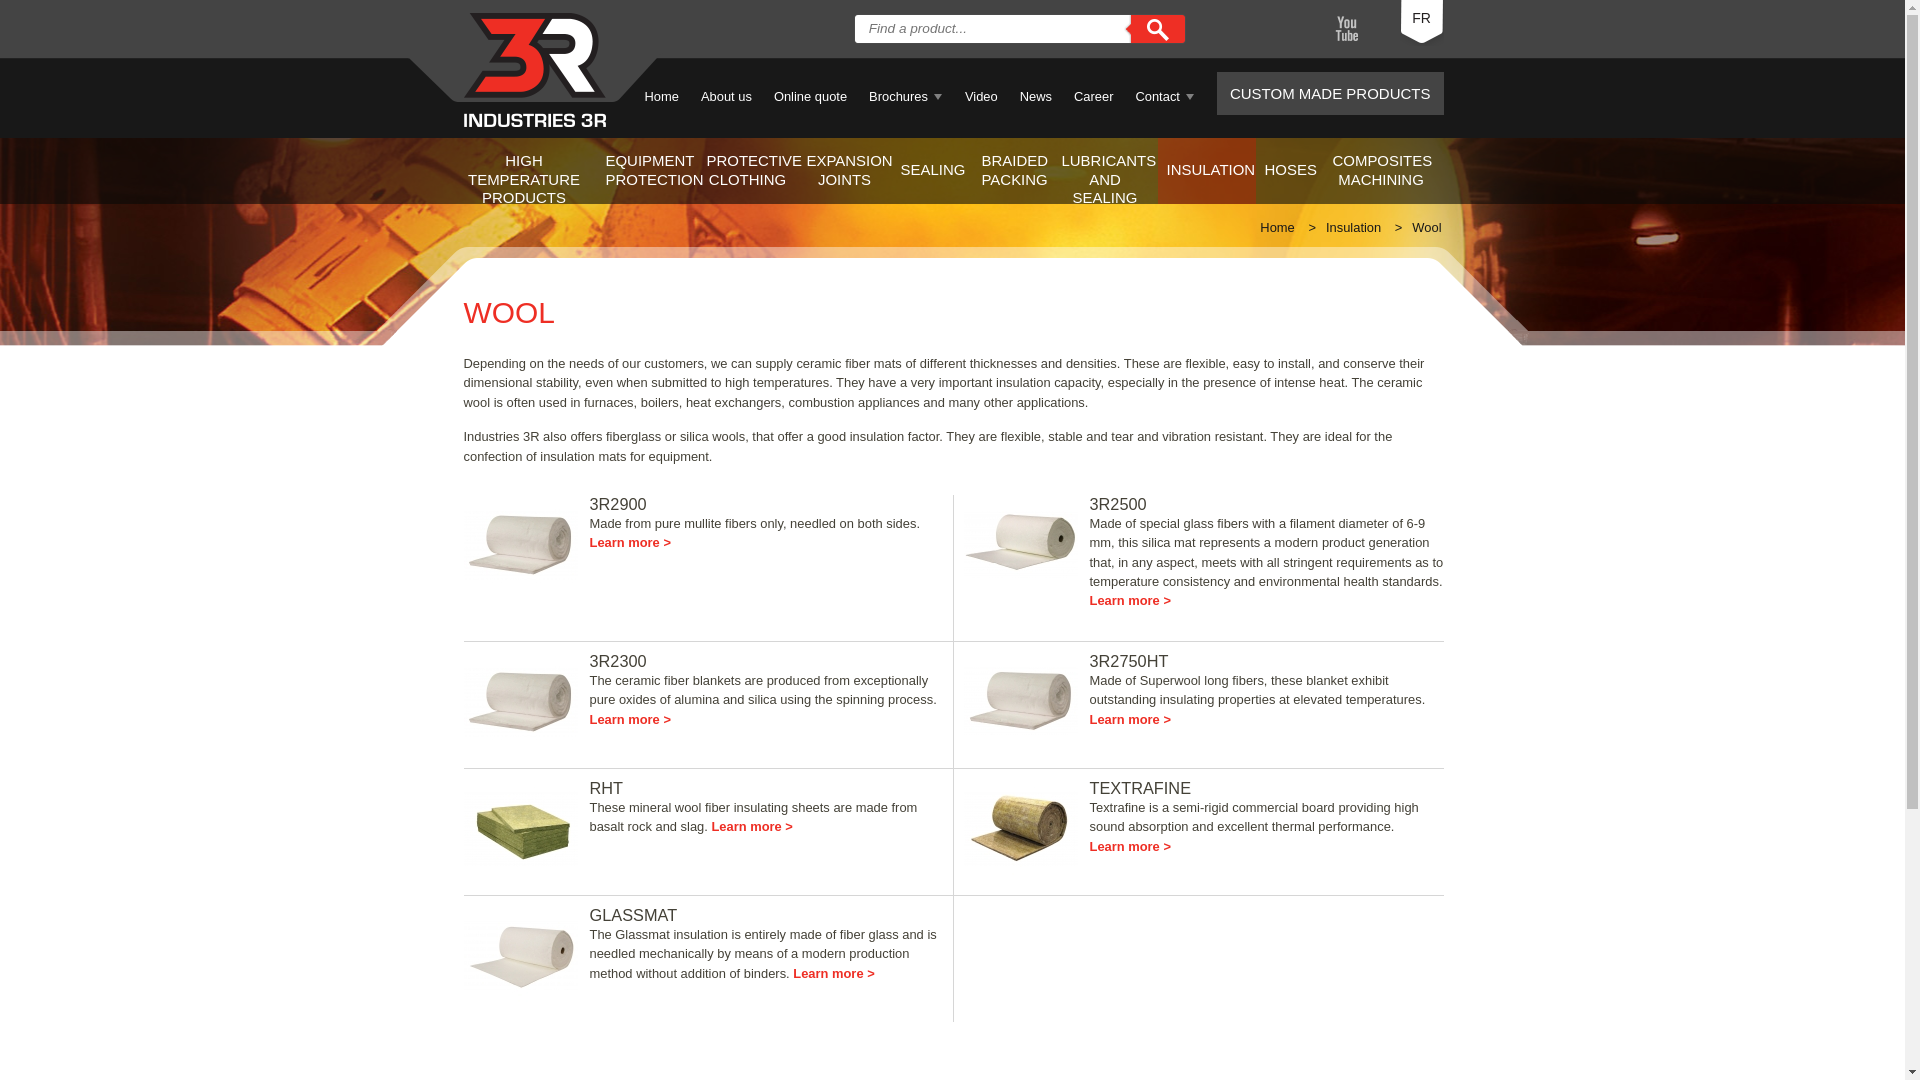  I want to click on 3R2500, so click(1118, 504).